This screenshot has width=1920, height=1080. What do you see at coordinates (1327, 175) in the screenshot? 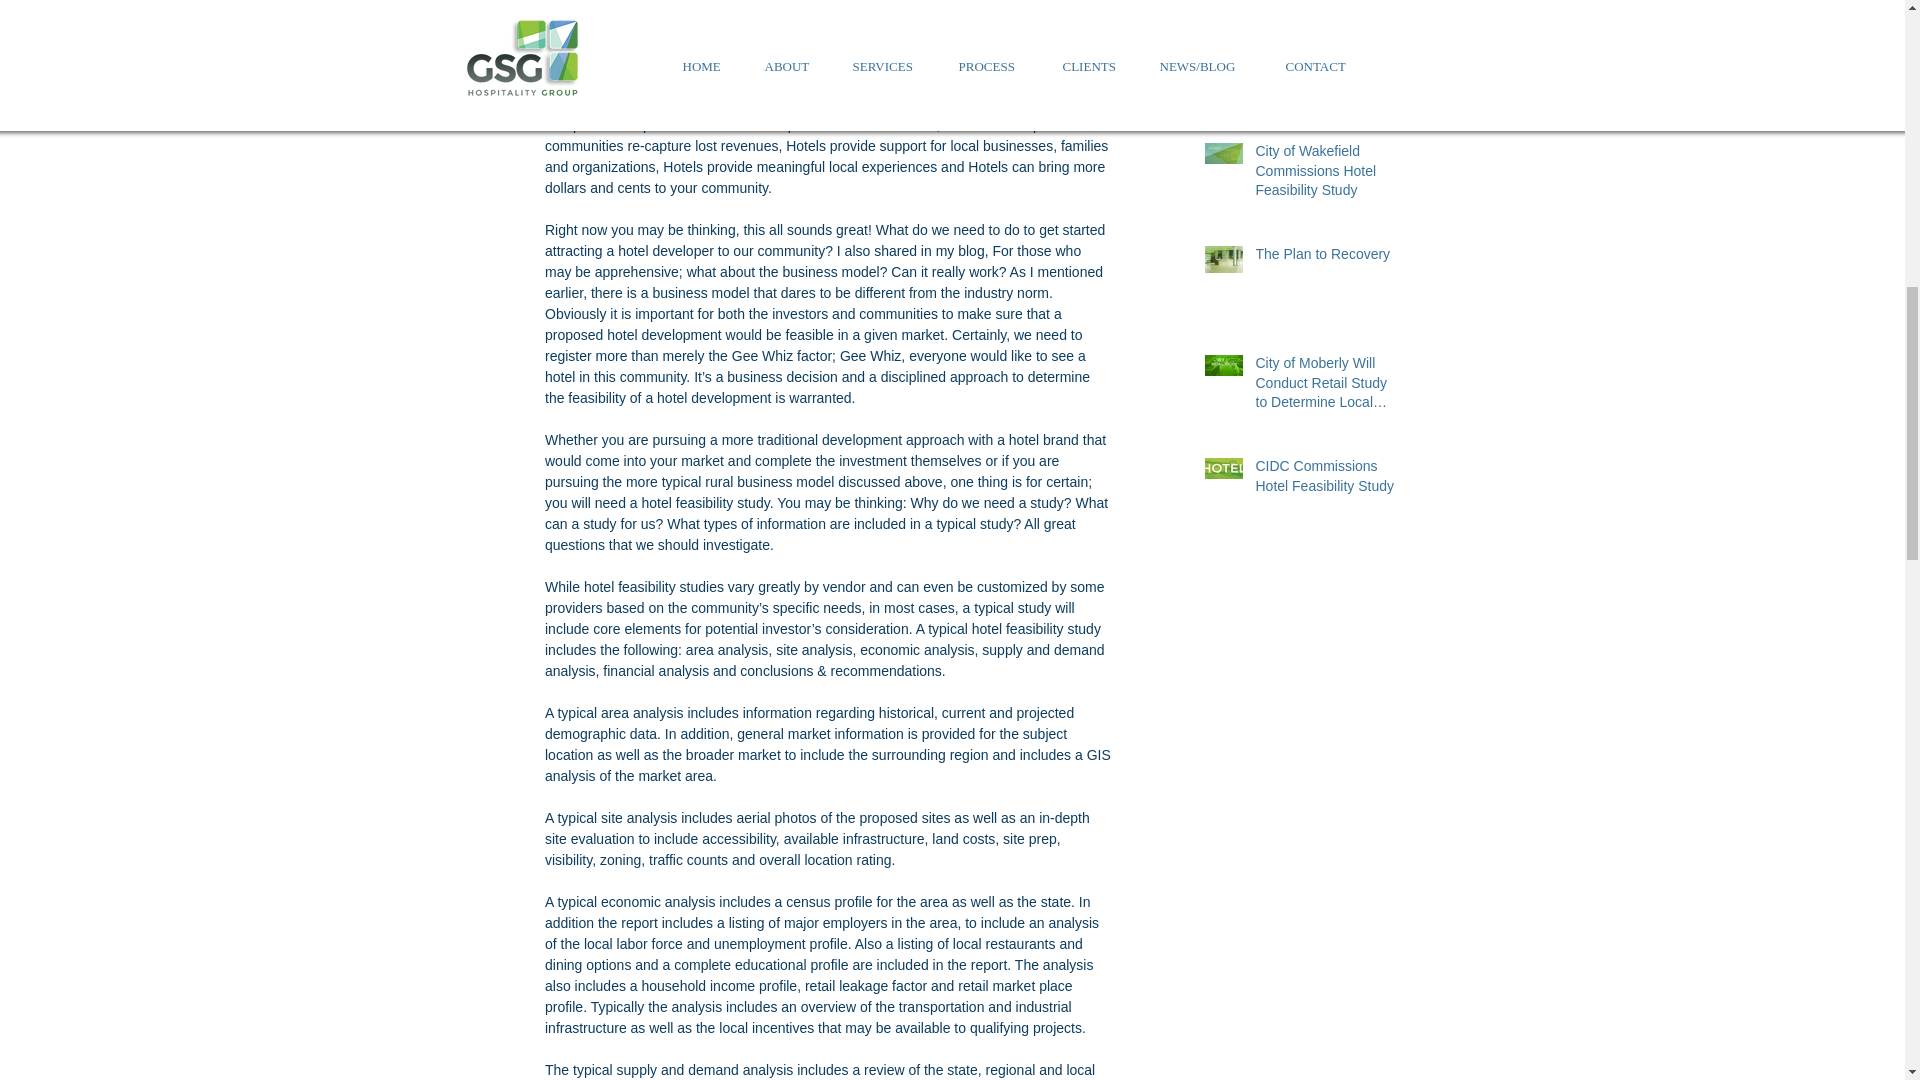
I see `City of Wakefield Commissions Hotel Feasibility Study` at bounding box center [1327, 175].